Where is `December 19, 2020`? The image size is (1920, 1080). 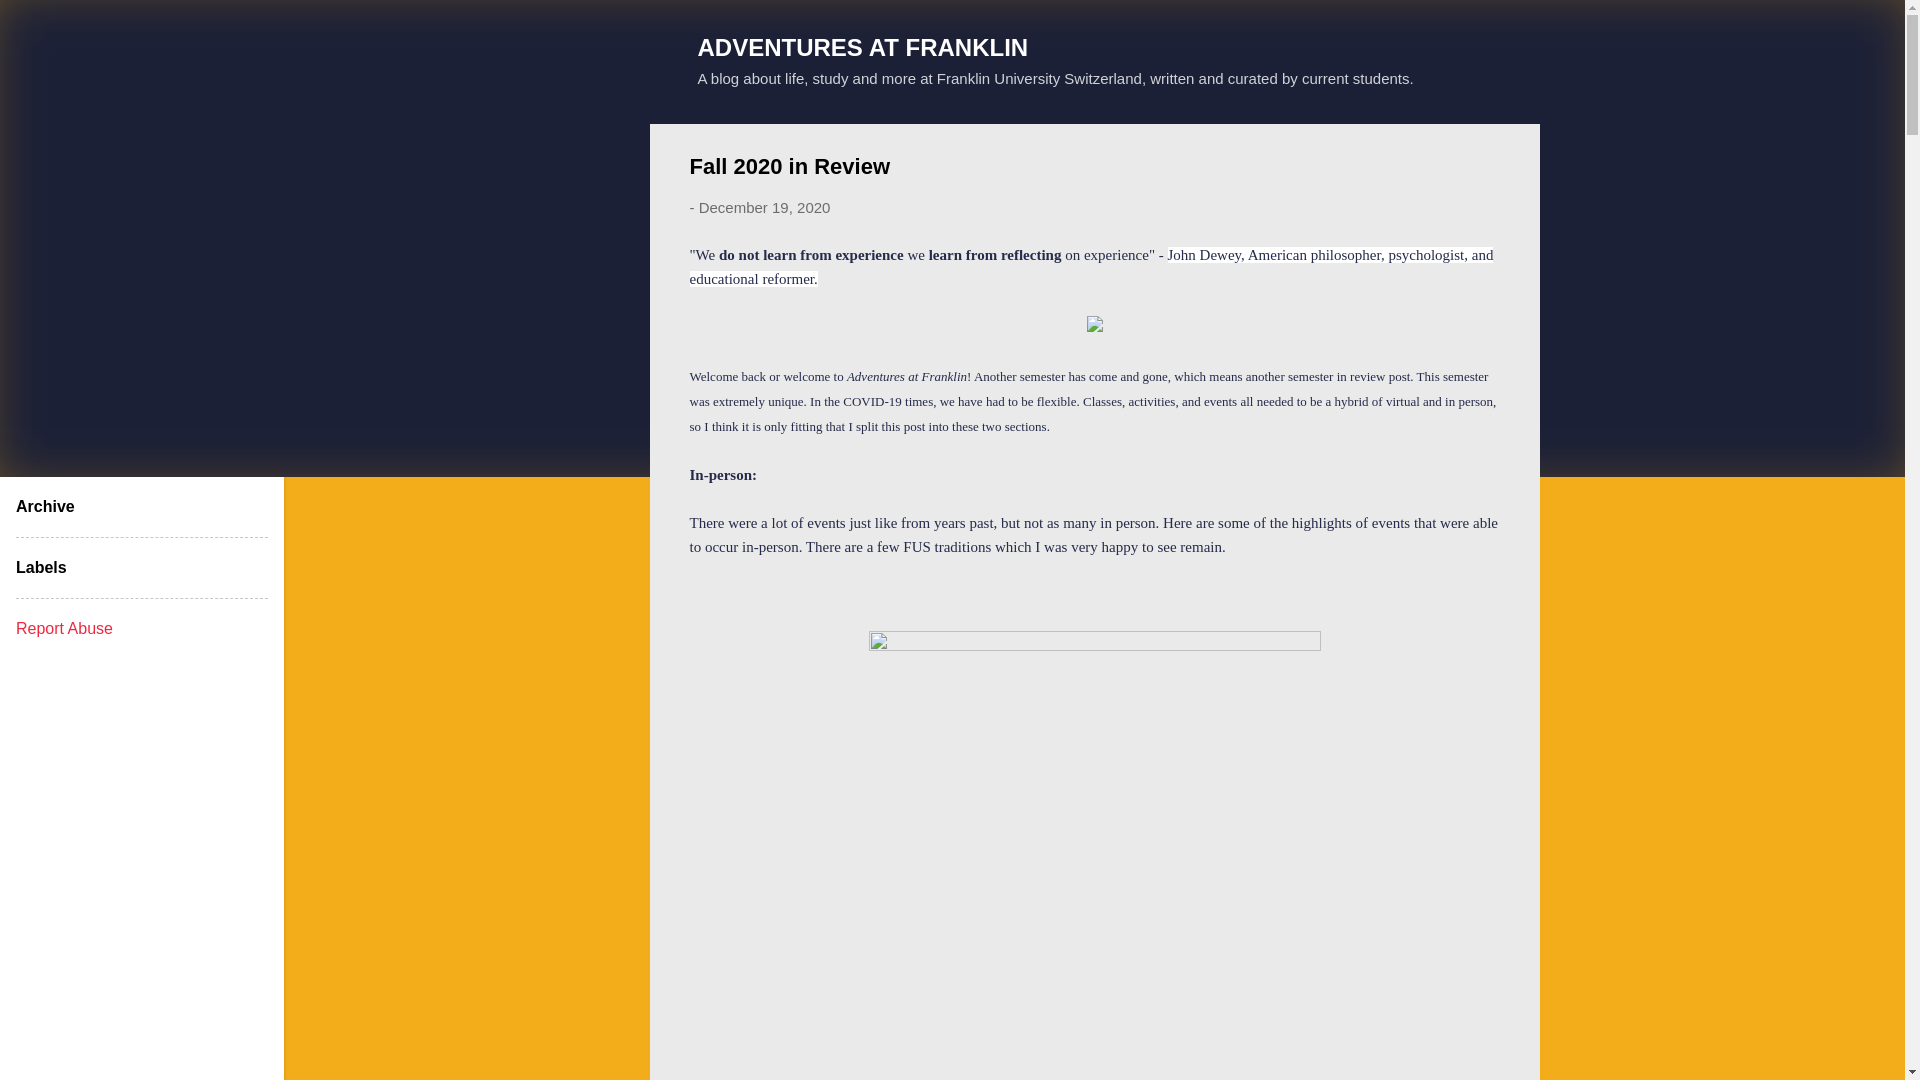
December 19, 2020 is located at coordinates (764, 207).